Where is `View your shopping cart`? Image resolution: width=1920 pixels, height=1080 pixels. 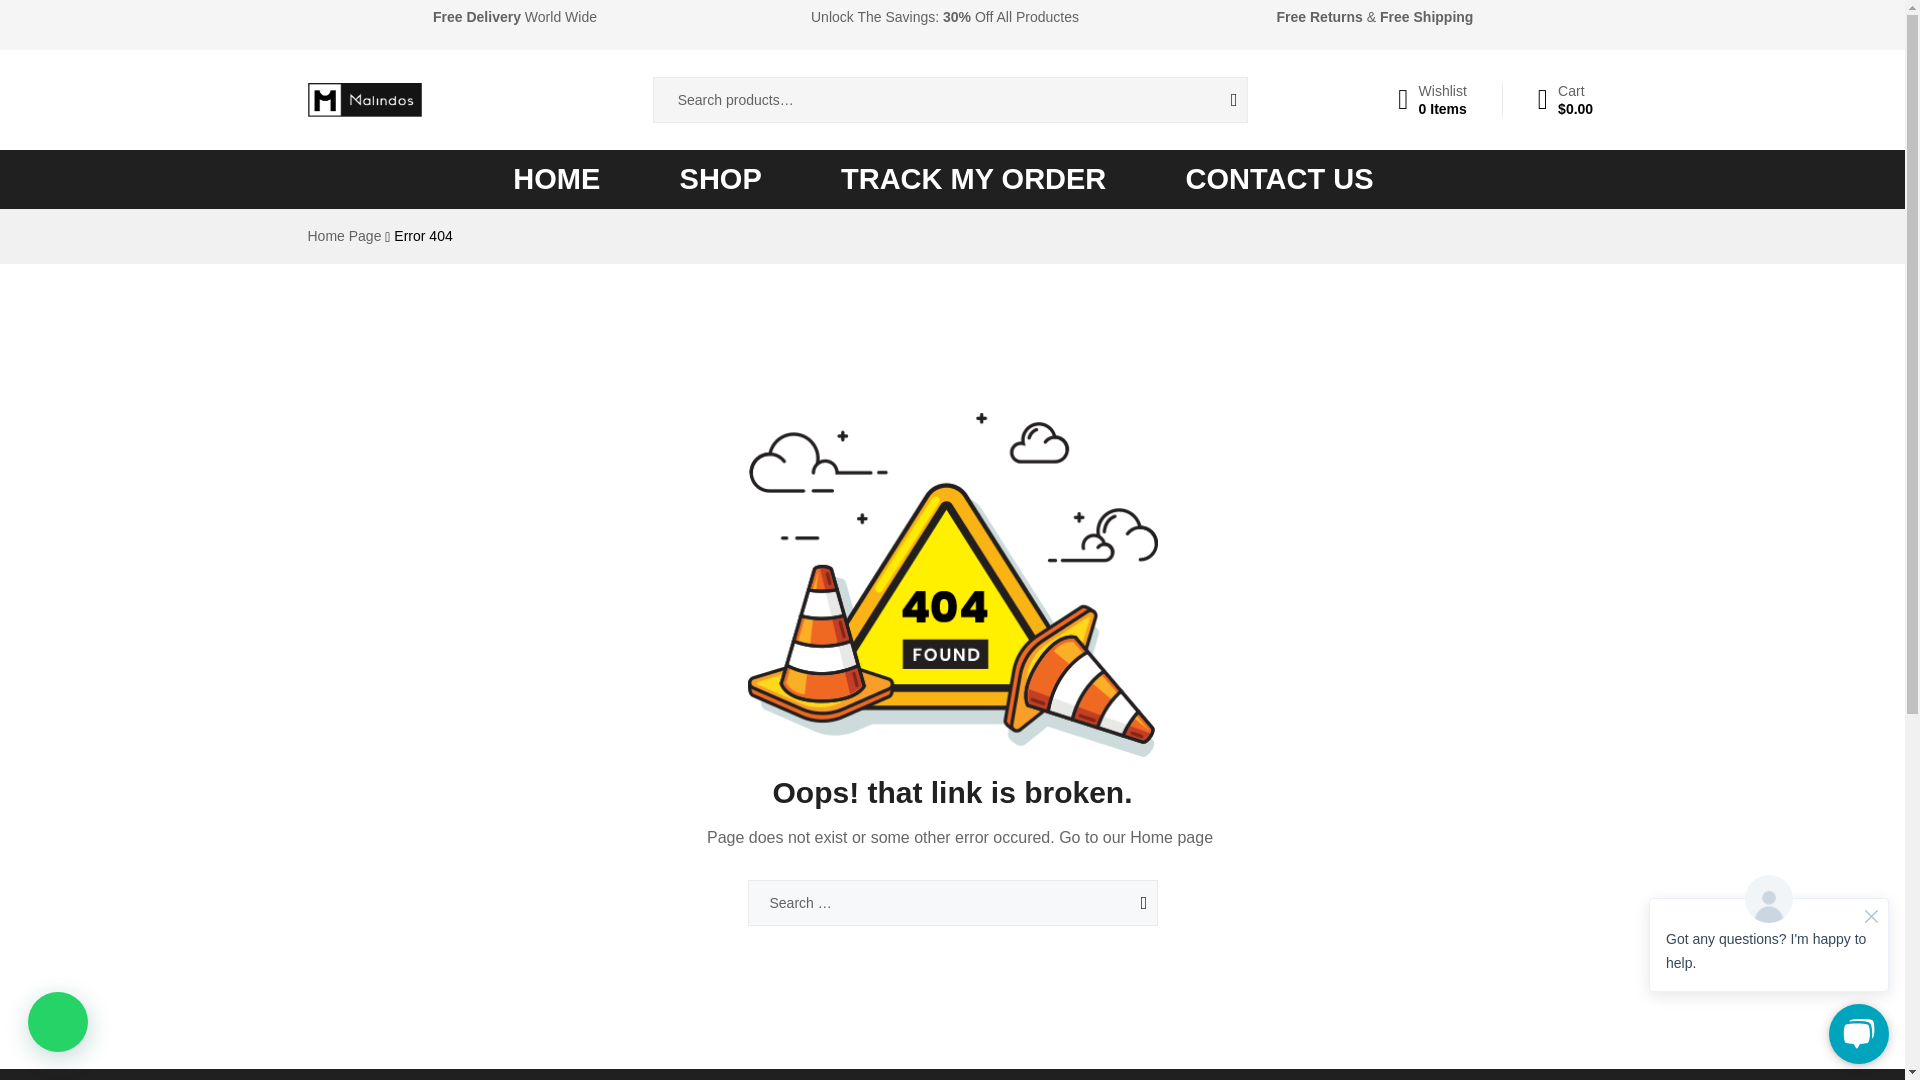 View your shopping cart is located at coordinates (720, 180).